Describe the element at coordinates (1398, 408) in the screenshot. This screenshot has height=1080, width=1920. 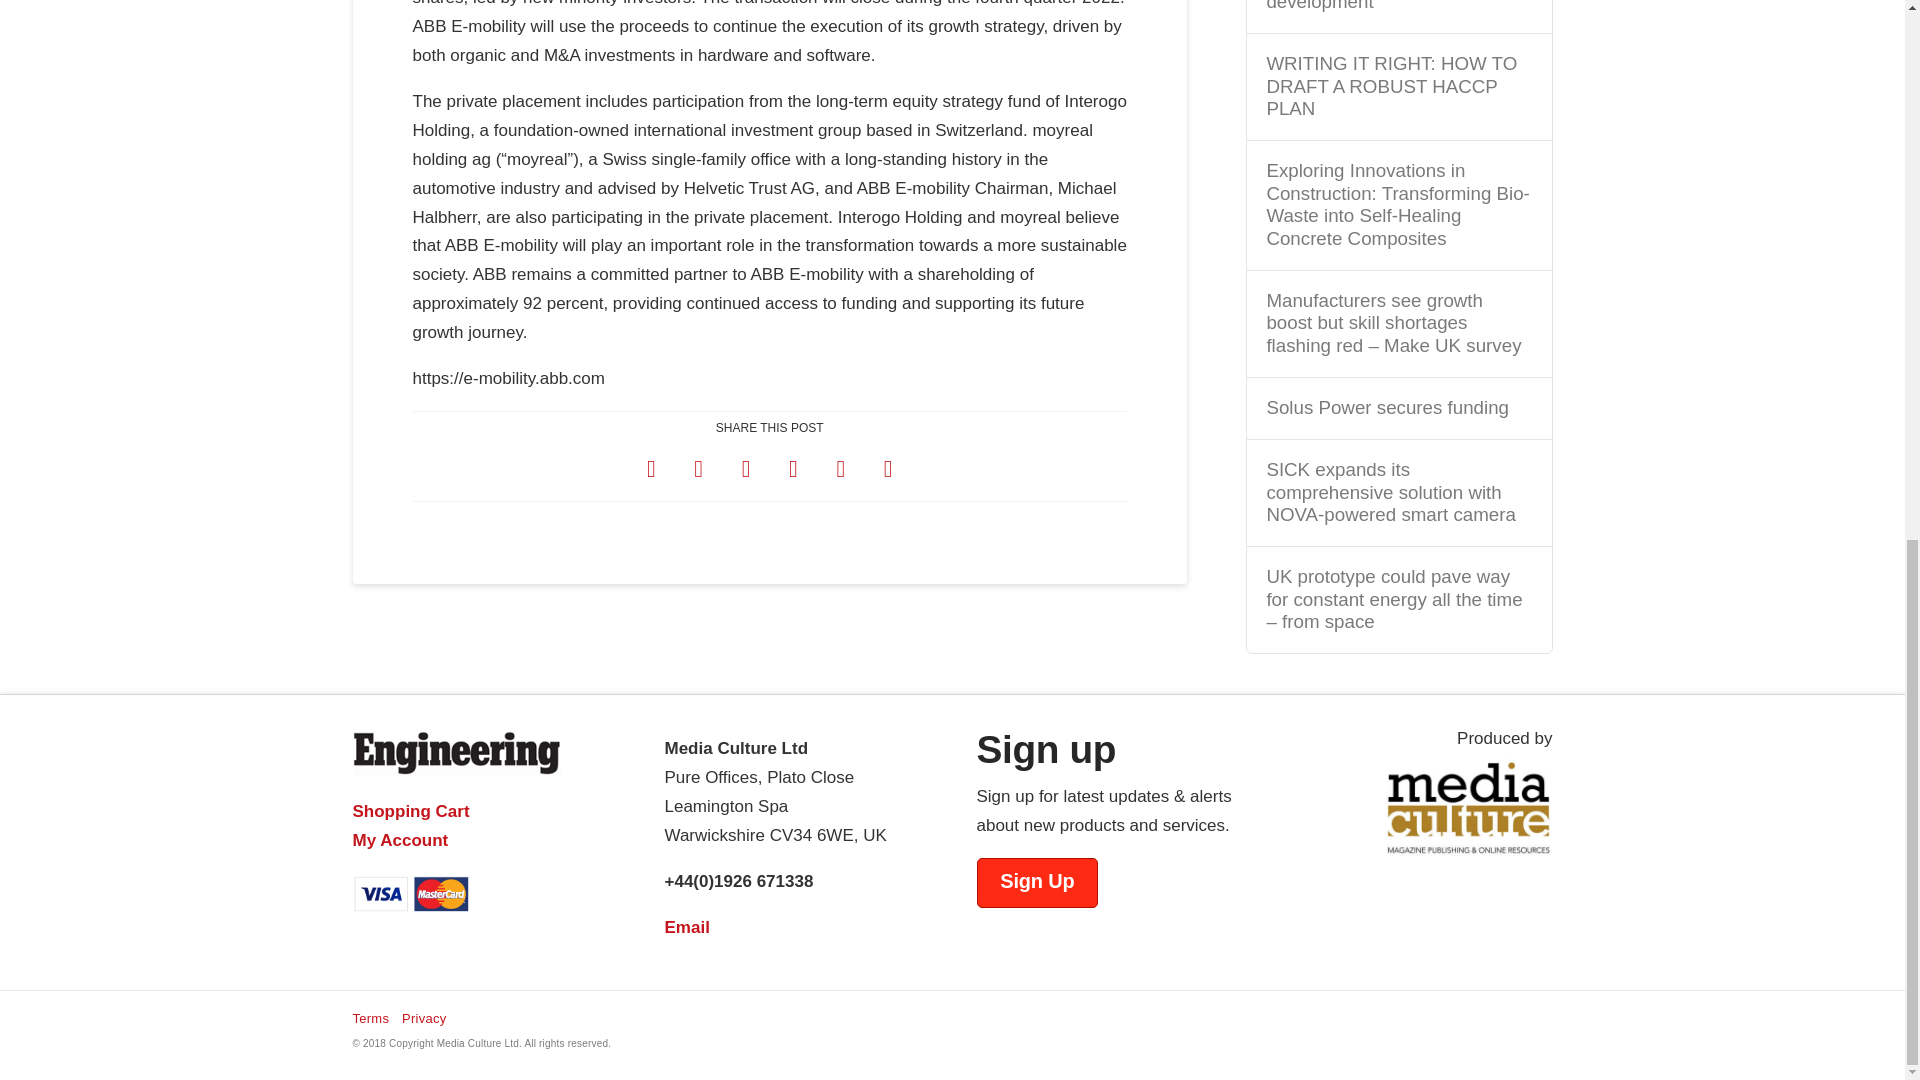
I see `Solus Power secures funding` at that location.